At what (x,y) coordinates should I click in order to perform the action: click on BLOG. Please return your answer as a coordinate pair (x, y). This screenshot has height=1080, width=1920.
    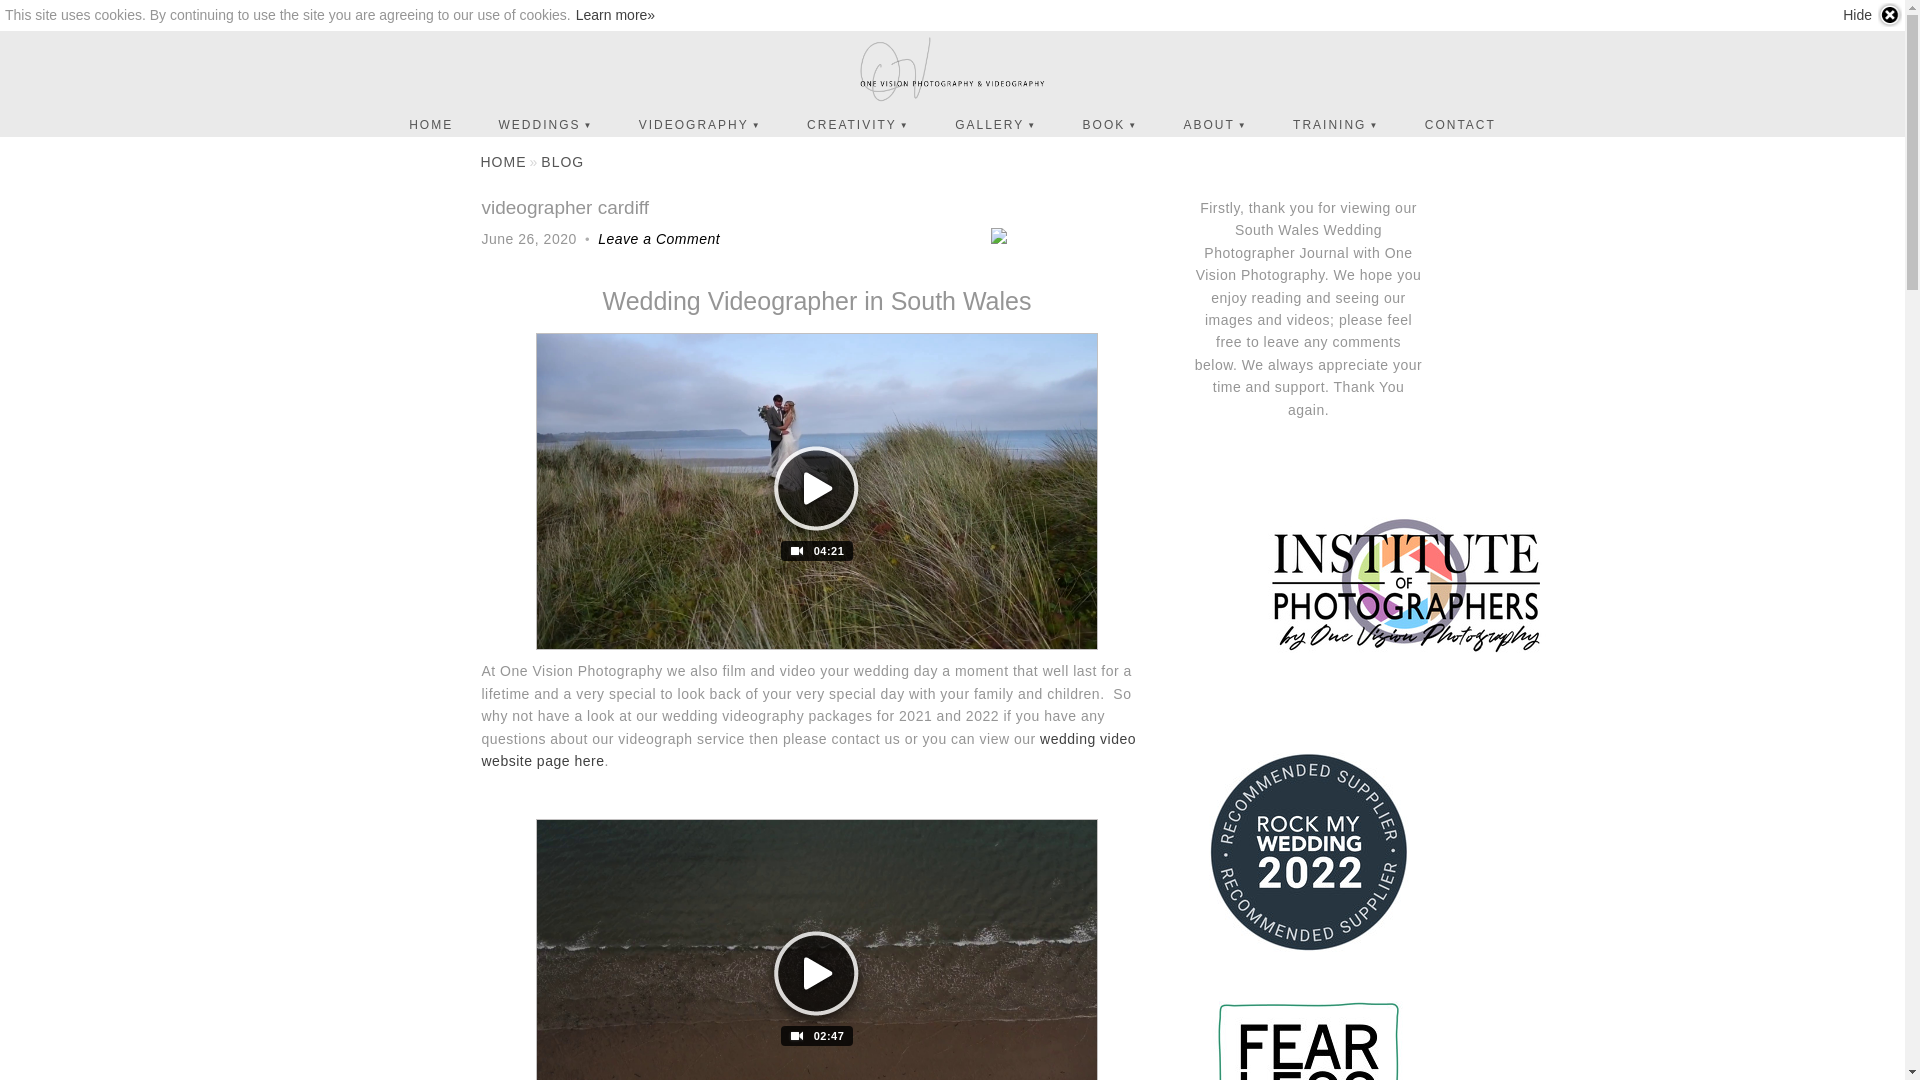
    Looking at the image, I should click on (562, 162).